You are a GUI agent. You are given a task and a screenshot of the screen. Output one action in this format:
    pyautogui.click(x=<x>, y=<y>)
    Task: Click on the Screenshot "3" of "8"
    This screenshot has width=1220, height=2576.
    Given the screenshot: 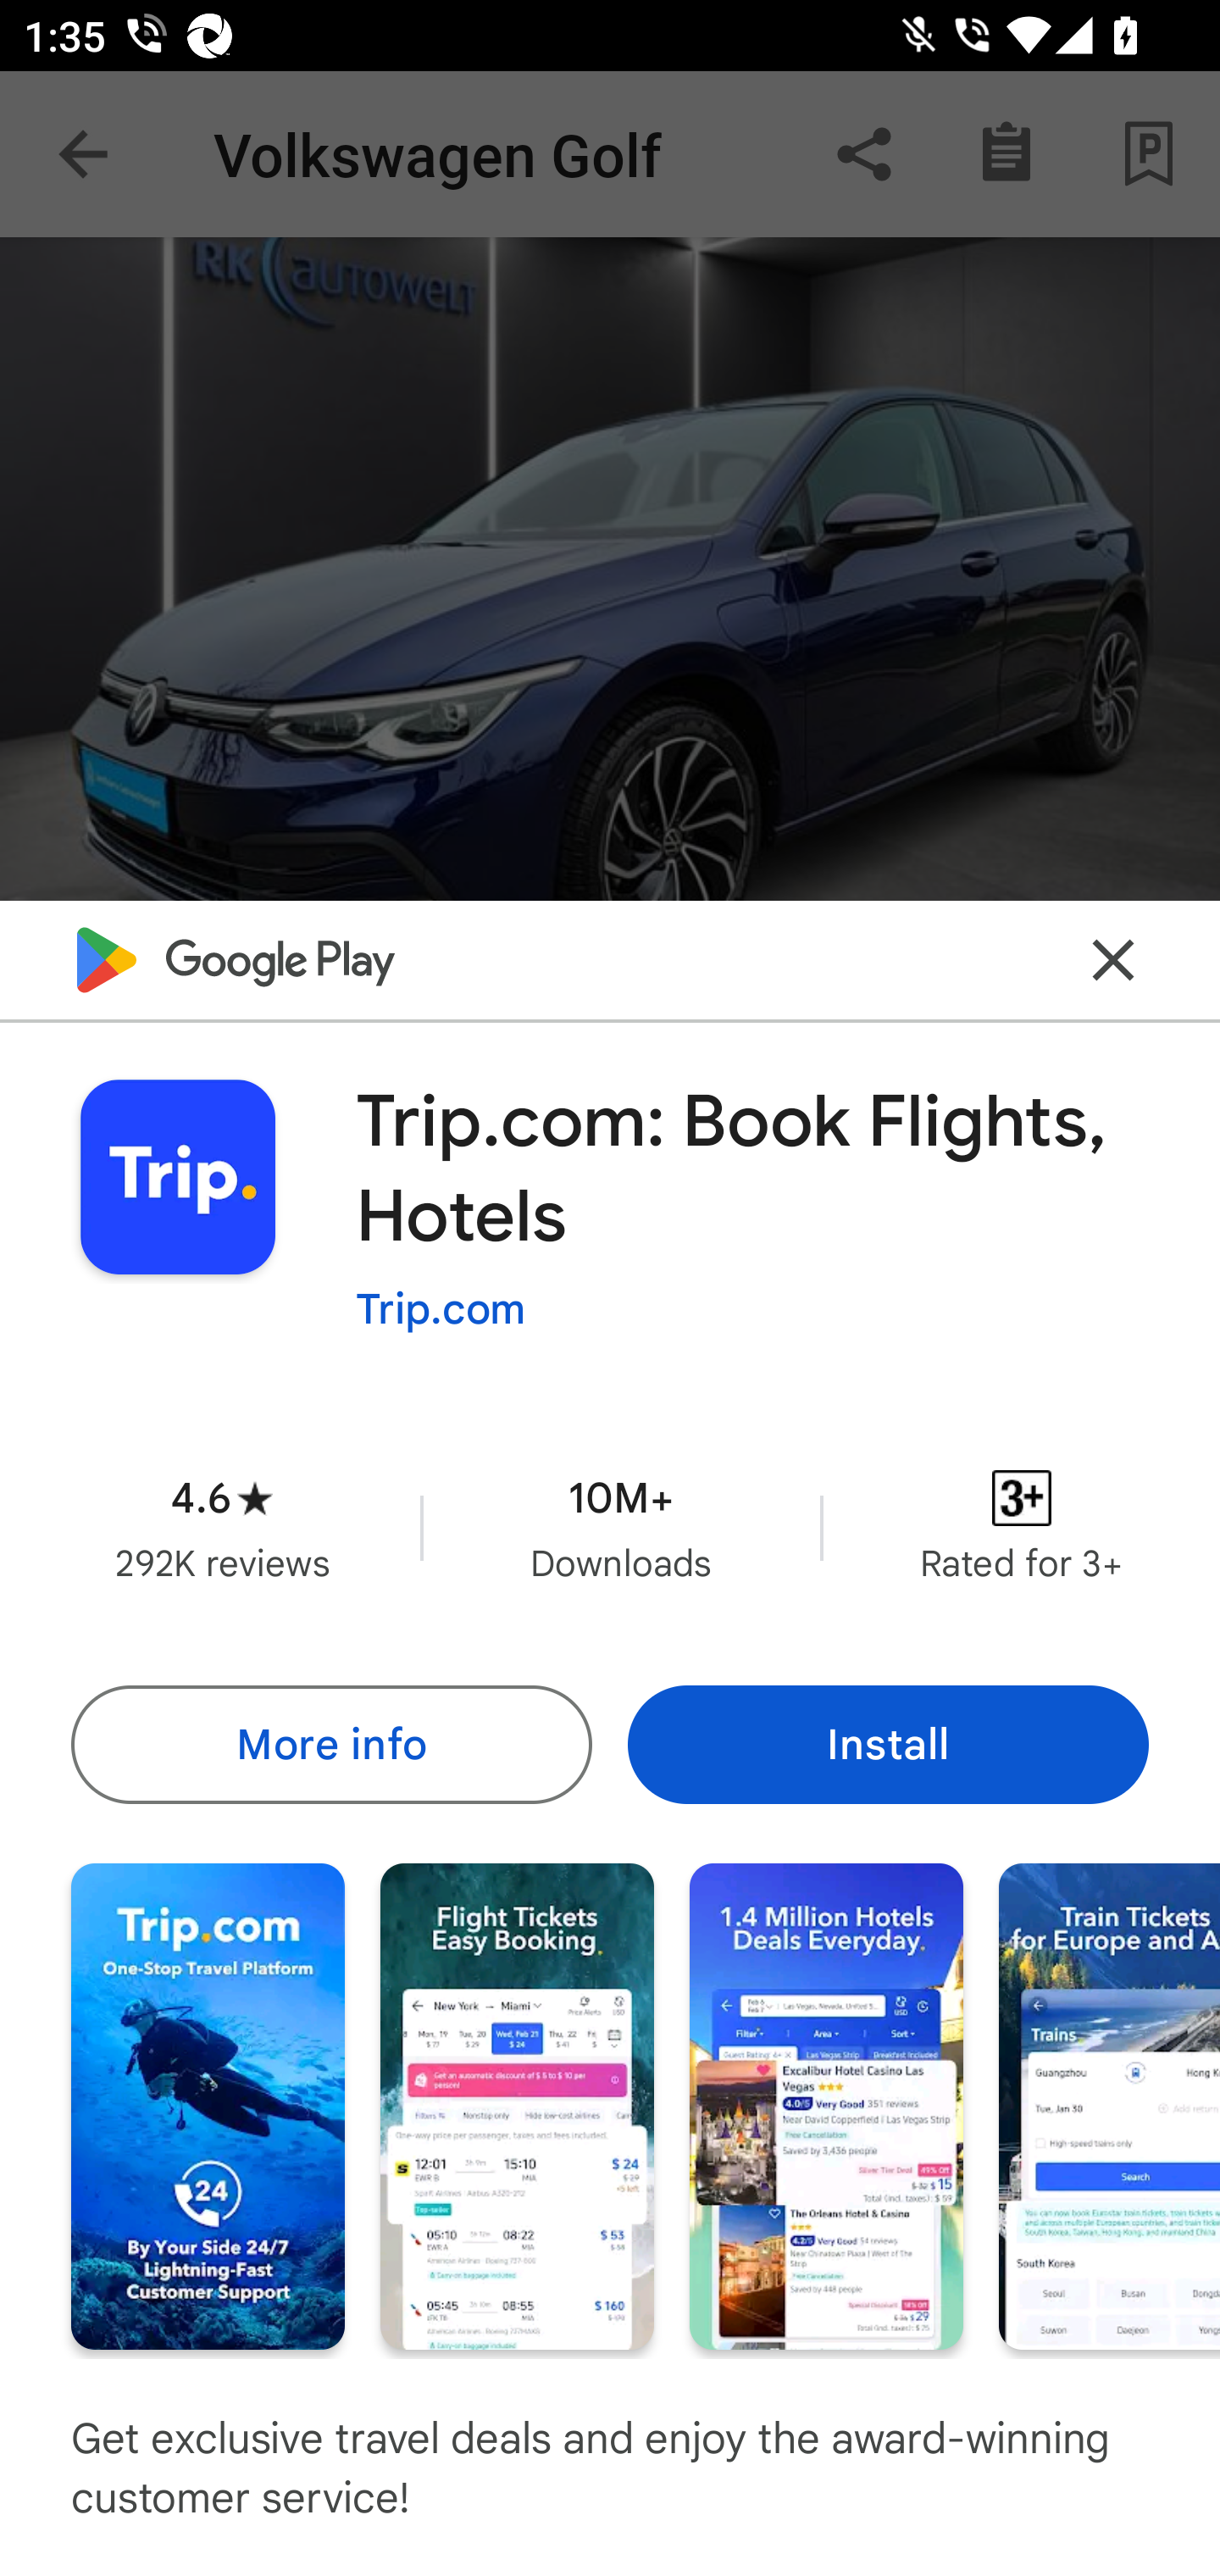 What is the action you would take?
    pyautogui.click(x=826, y=2105)
    